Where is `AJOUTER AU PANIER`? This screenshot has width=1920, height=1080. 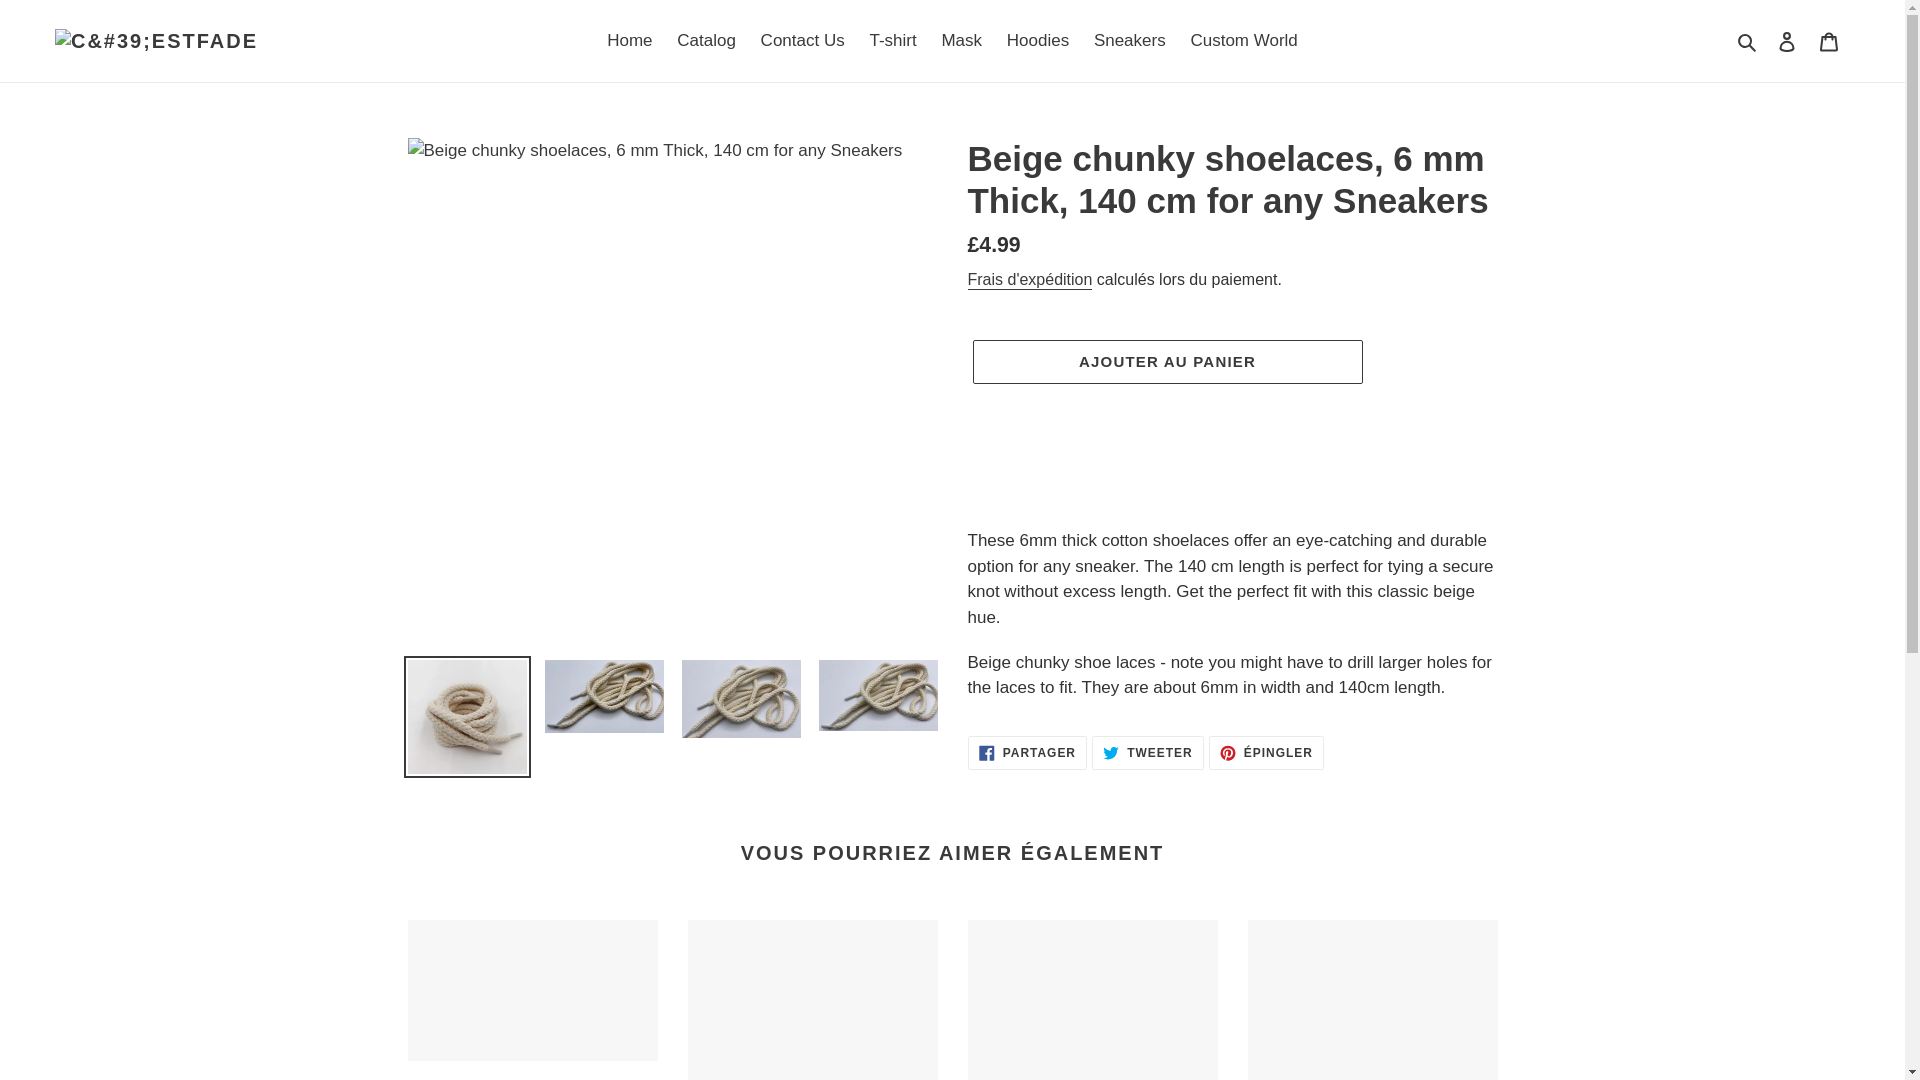 AJOUTER AU PANIER is located at coordinates (706, 40).